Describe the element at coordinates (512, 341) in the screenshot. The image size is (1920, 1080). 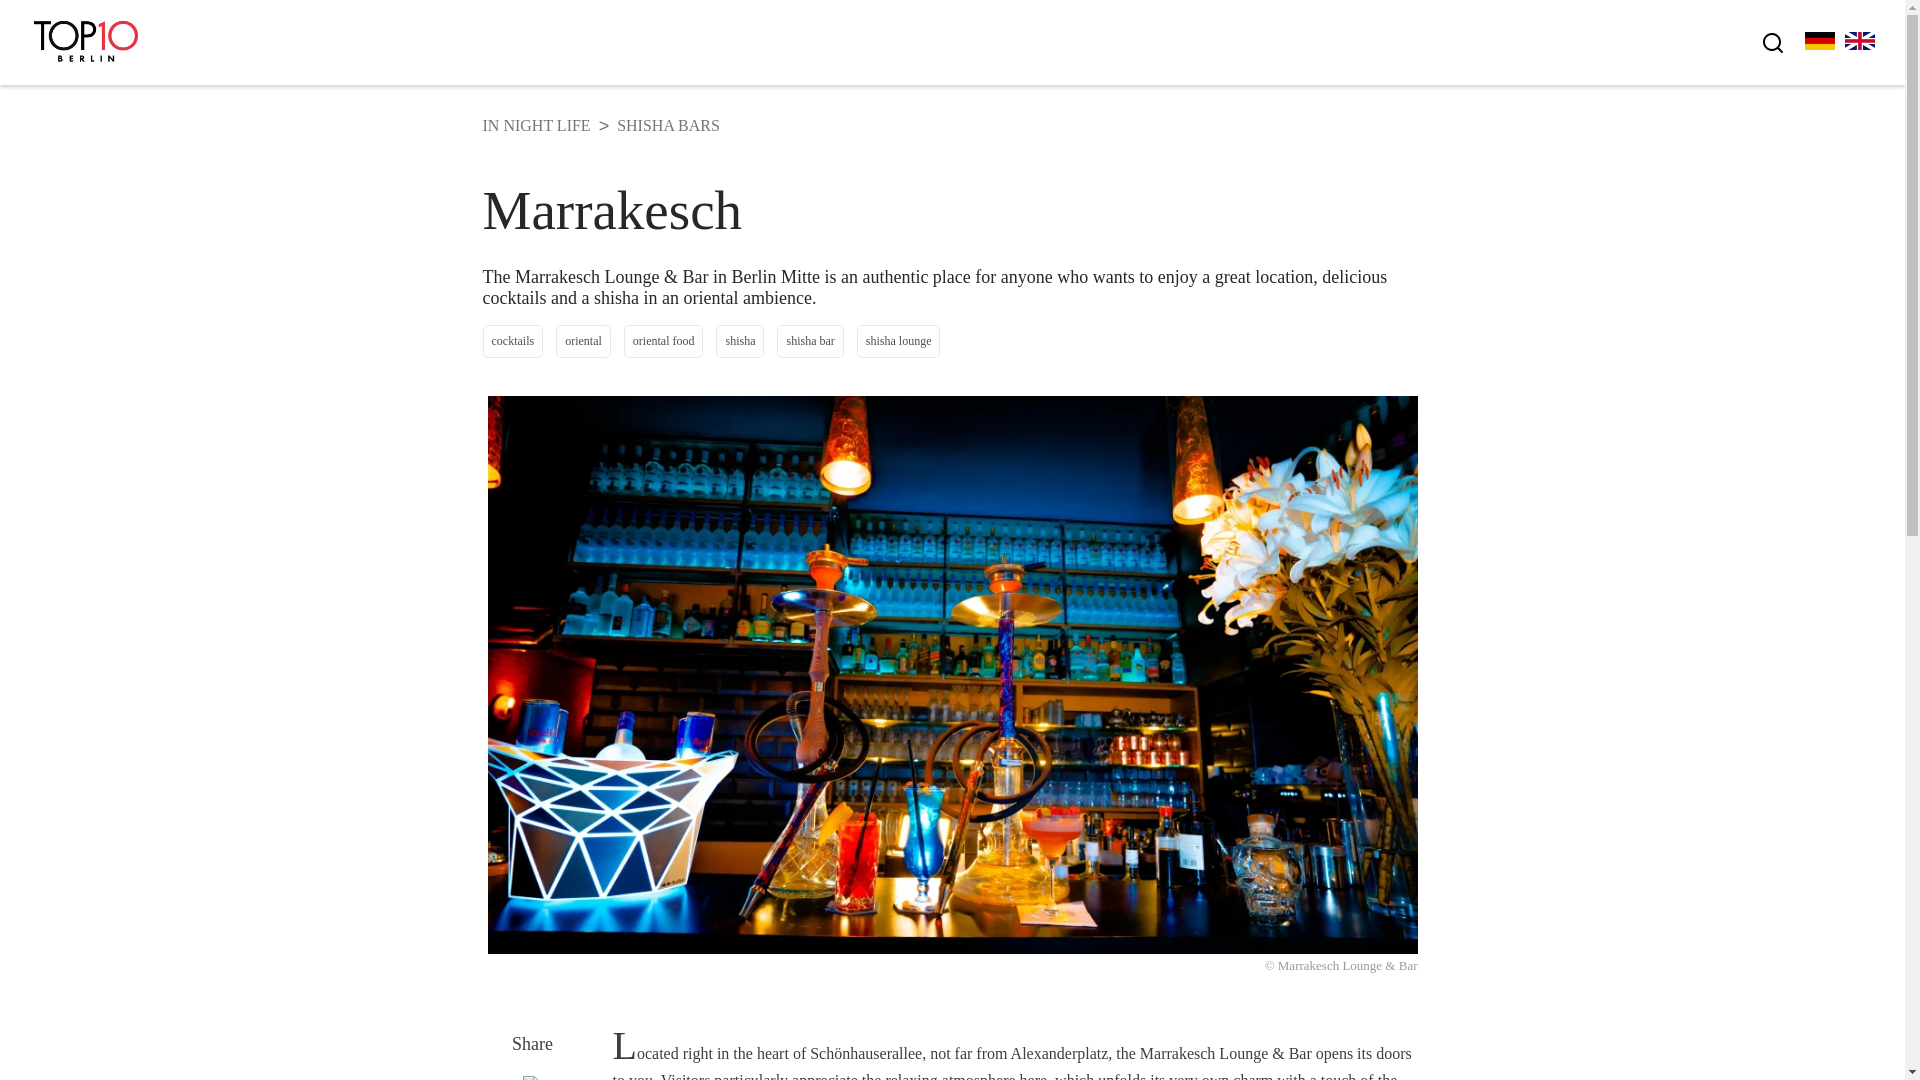
I see `cocktails` at that location.